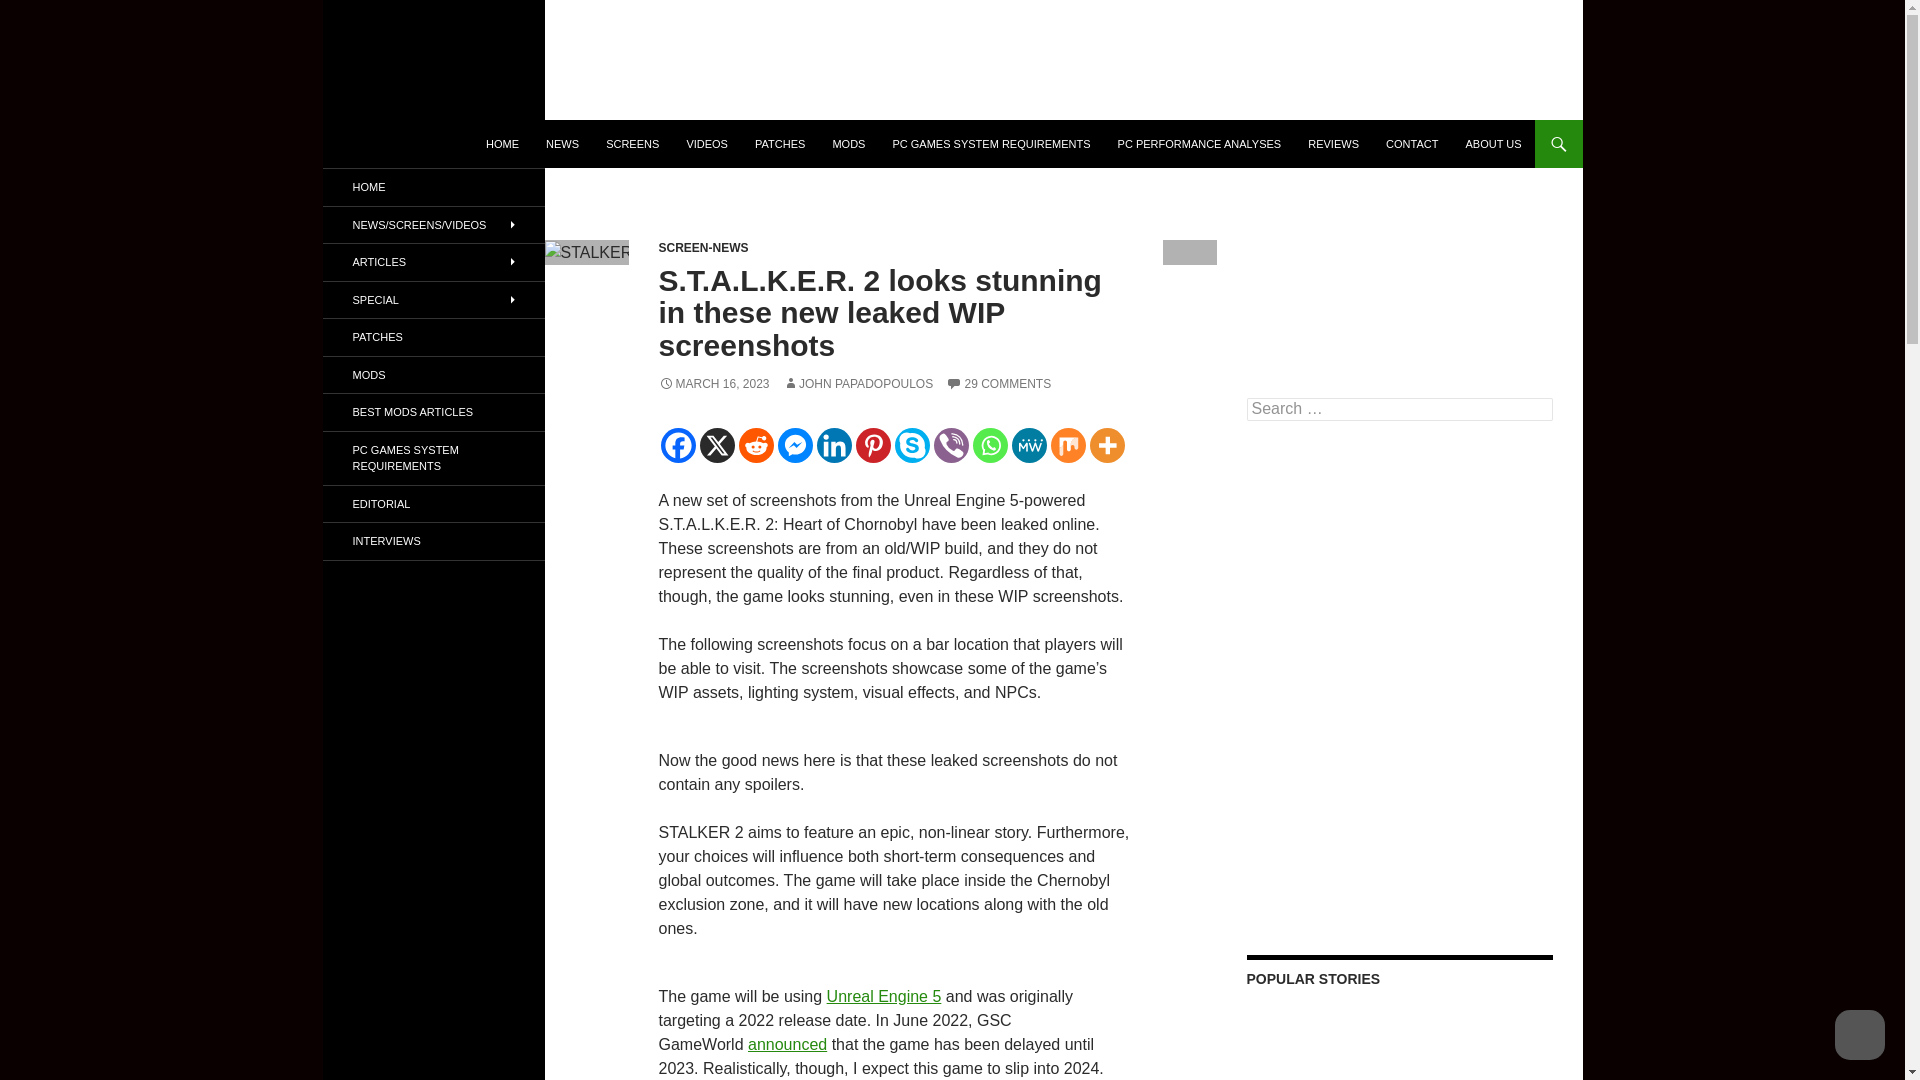  Describe the element at coordinates (1412, 144) in the screenshot. I see `CONTACT` at that location.